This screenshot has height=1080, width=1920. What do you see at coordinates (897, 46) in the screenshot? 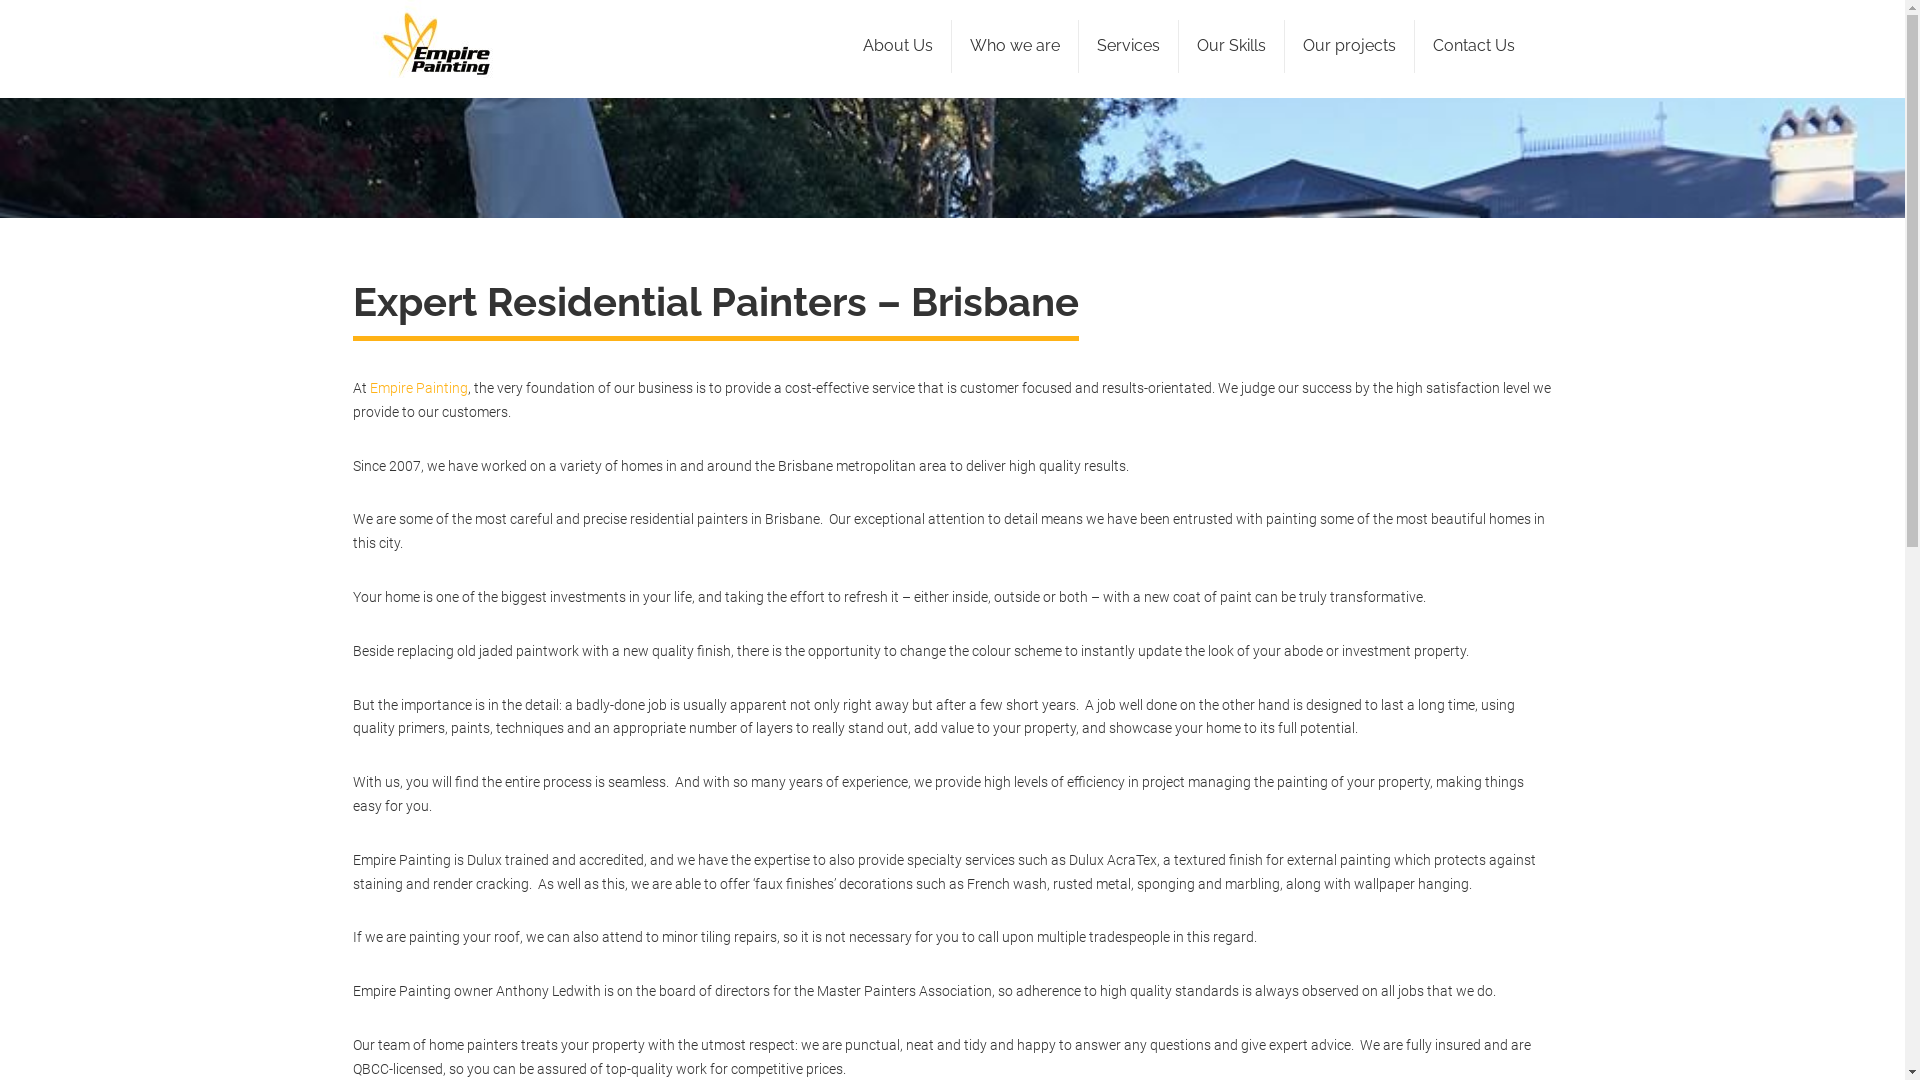
I see `About Us` at bounding box center [897, 46].